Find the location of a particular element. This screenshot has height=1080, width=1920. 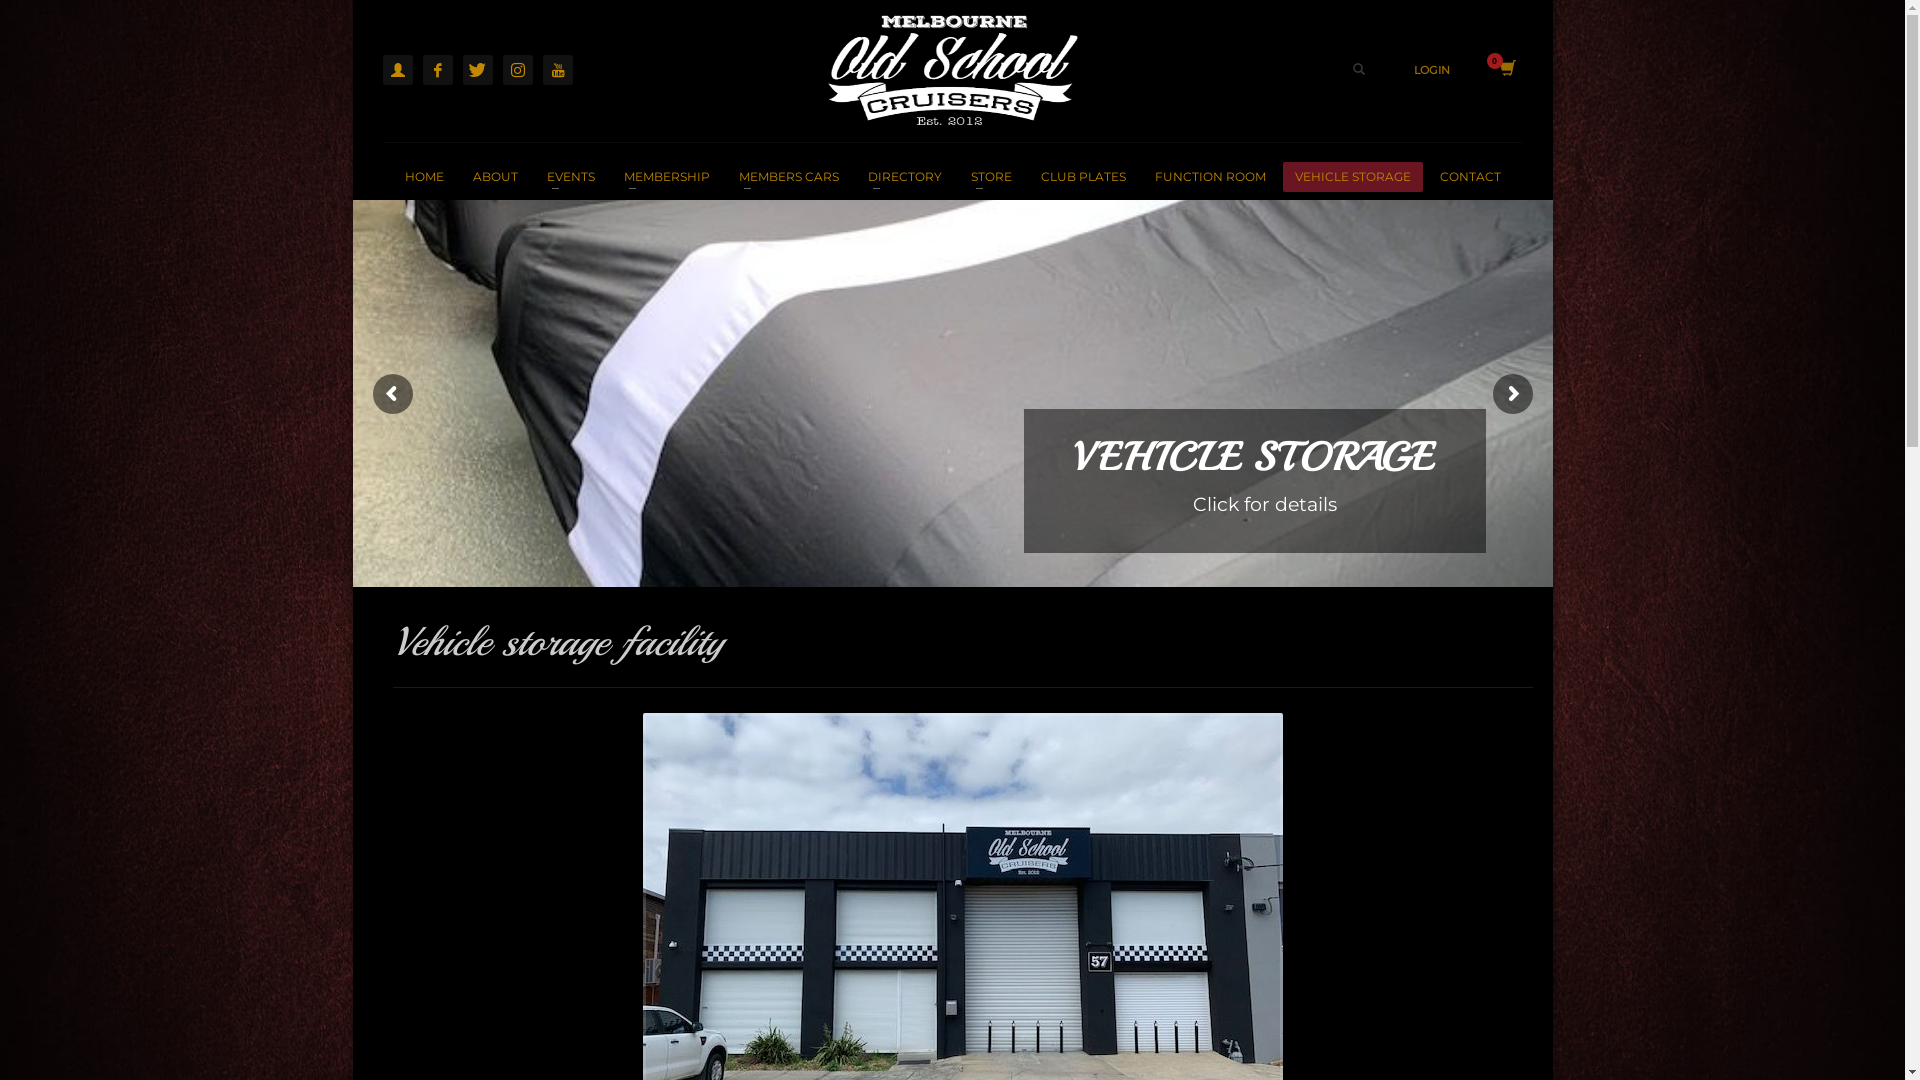

View your shopping cart is located at coordinates (1506, 70).